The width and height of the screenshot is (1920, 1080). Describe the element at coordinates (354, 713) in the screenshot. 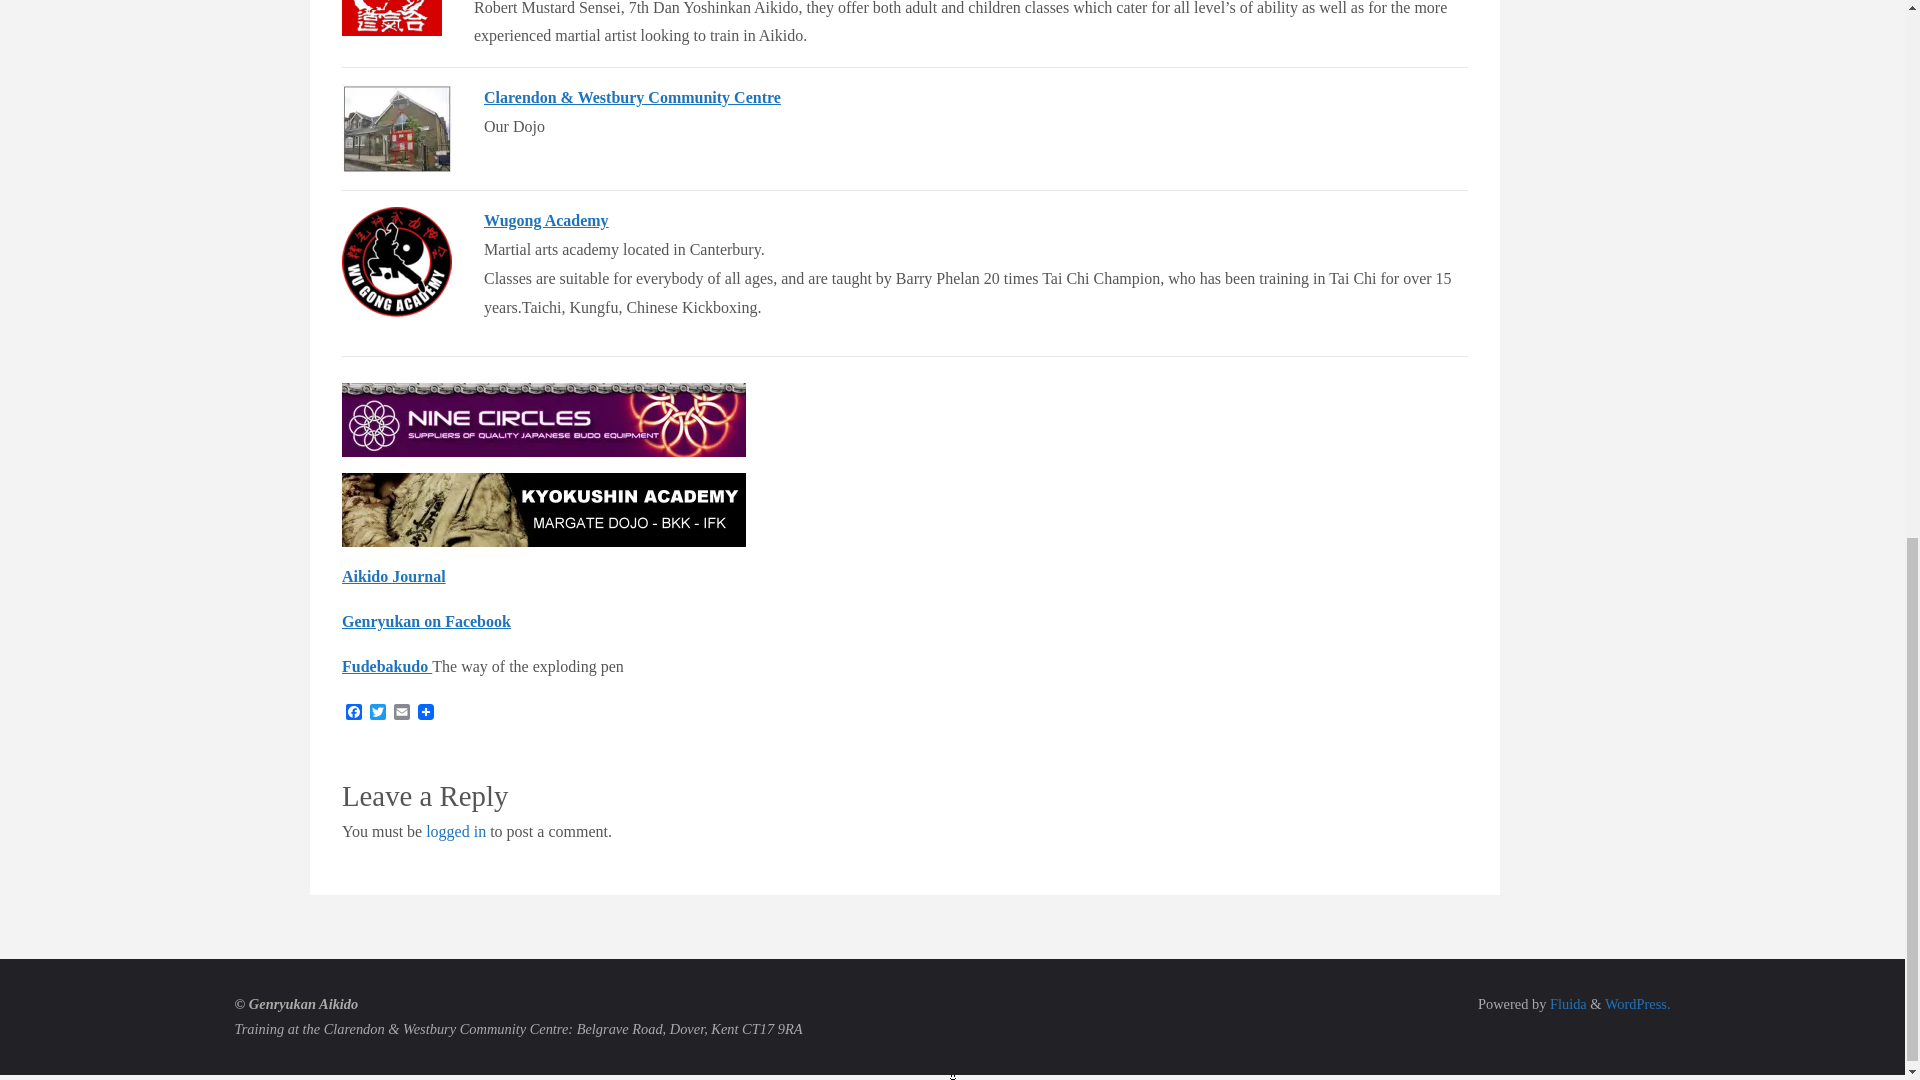

I see `Facebook` at that location.